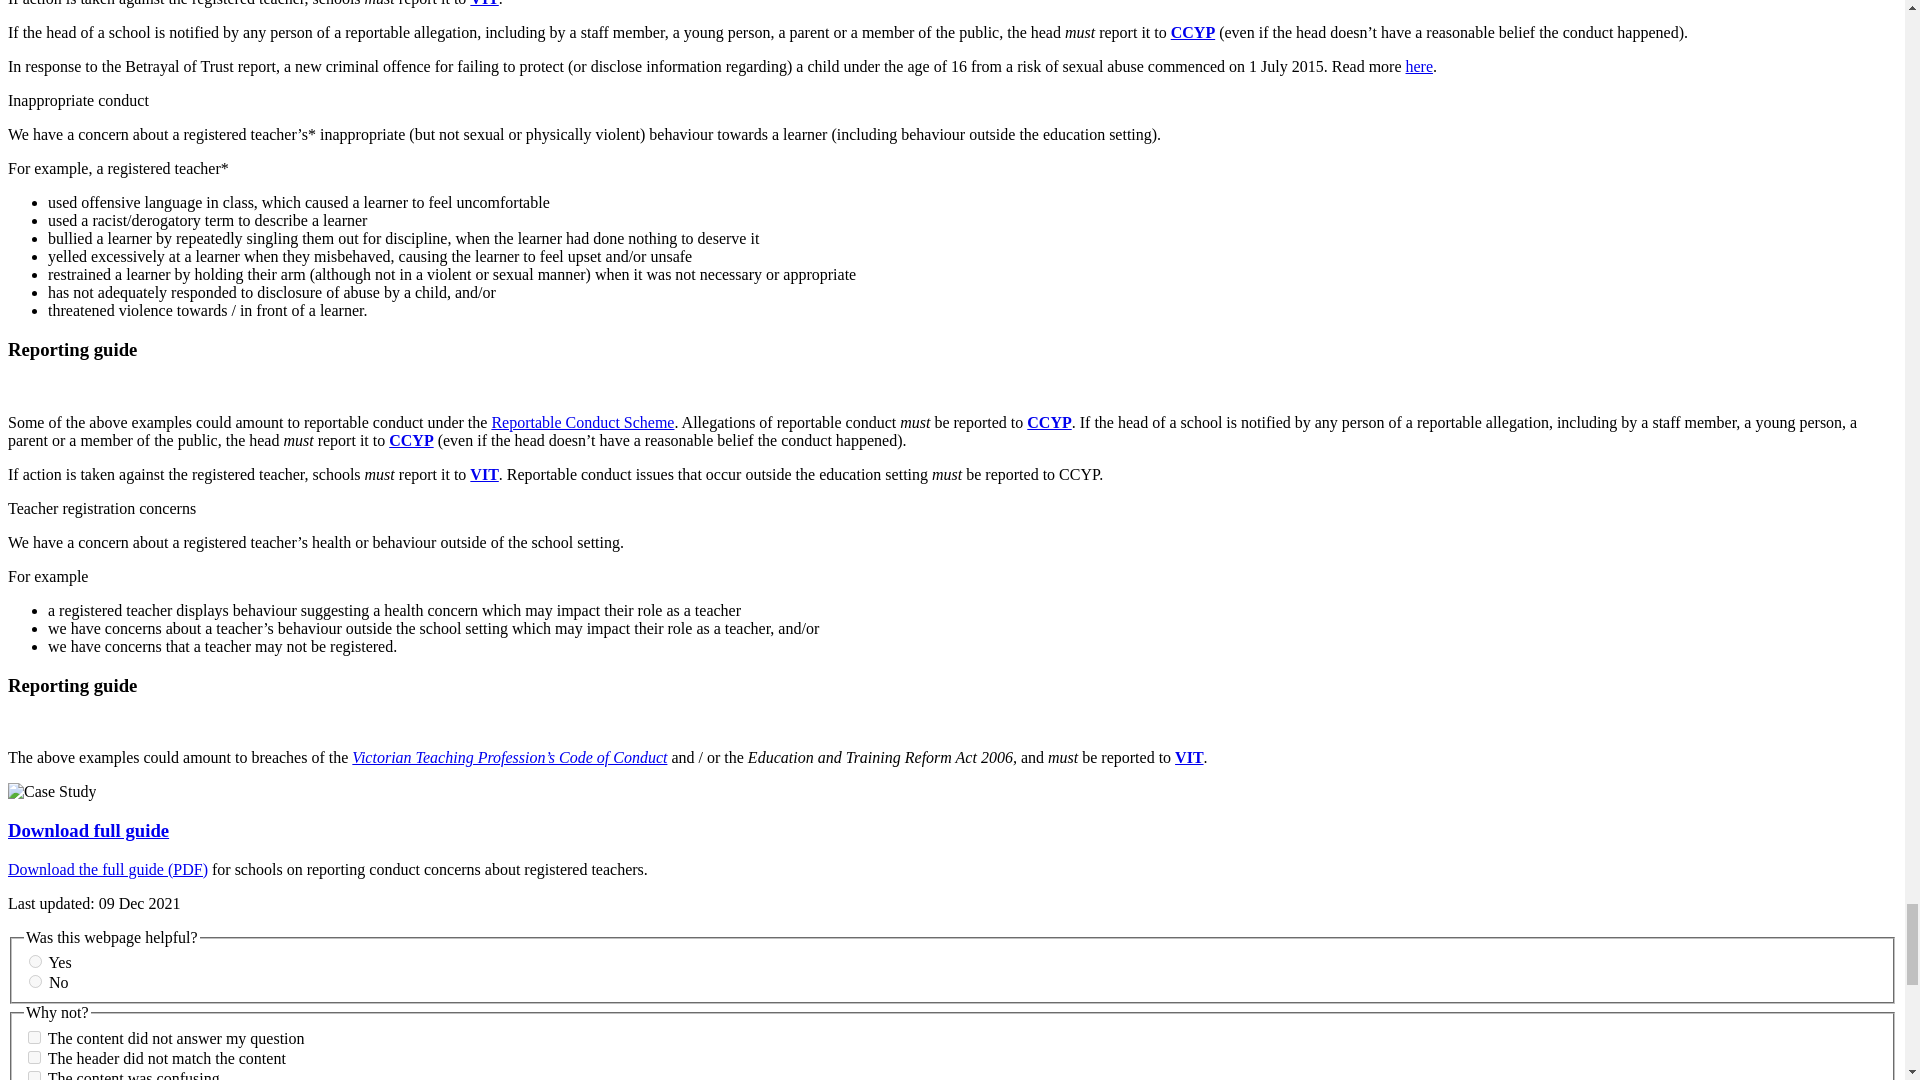 This screenshot has width=1920, height=1080. I want to click on The content was confusing, so click(34, 1076).